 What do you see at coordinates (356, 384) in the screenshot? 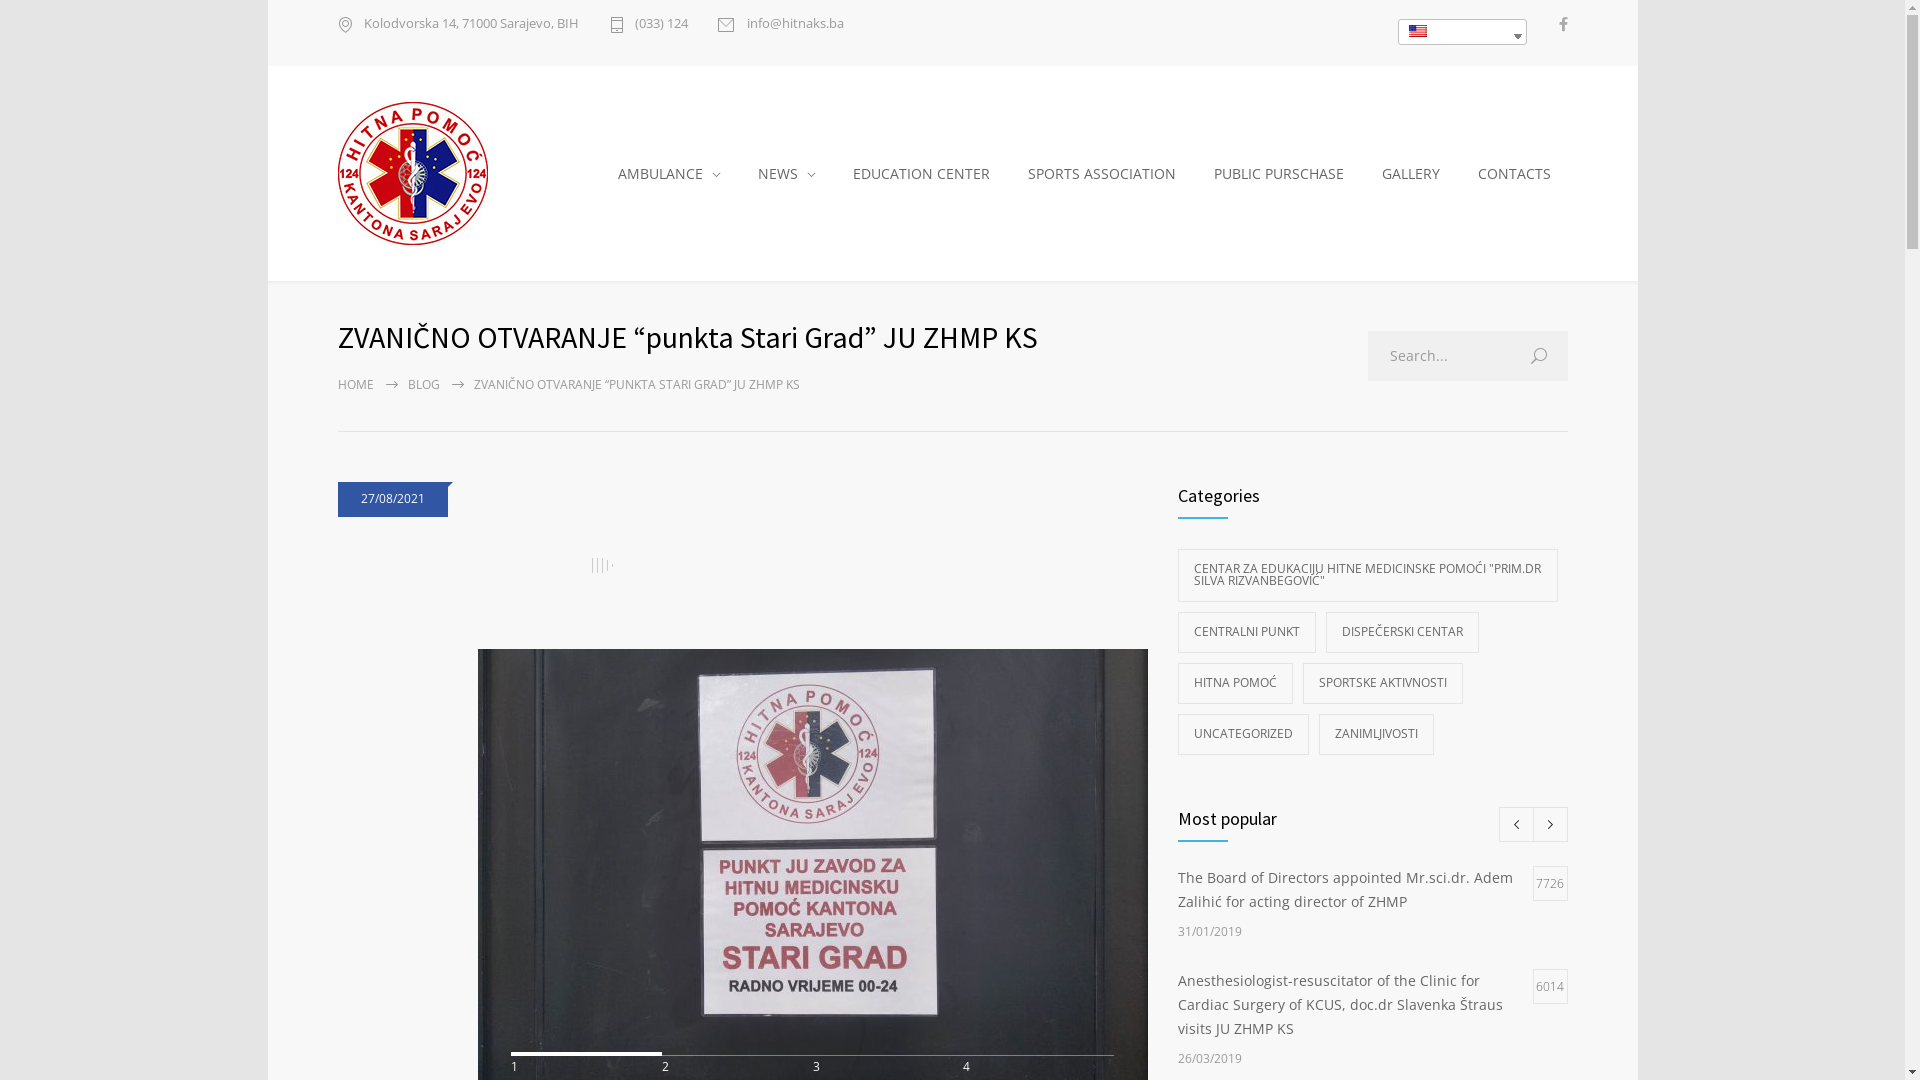
I see `HOME` at bounding box center [356, 384].